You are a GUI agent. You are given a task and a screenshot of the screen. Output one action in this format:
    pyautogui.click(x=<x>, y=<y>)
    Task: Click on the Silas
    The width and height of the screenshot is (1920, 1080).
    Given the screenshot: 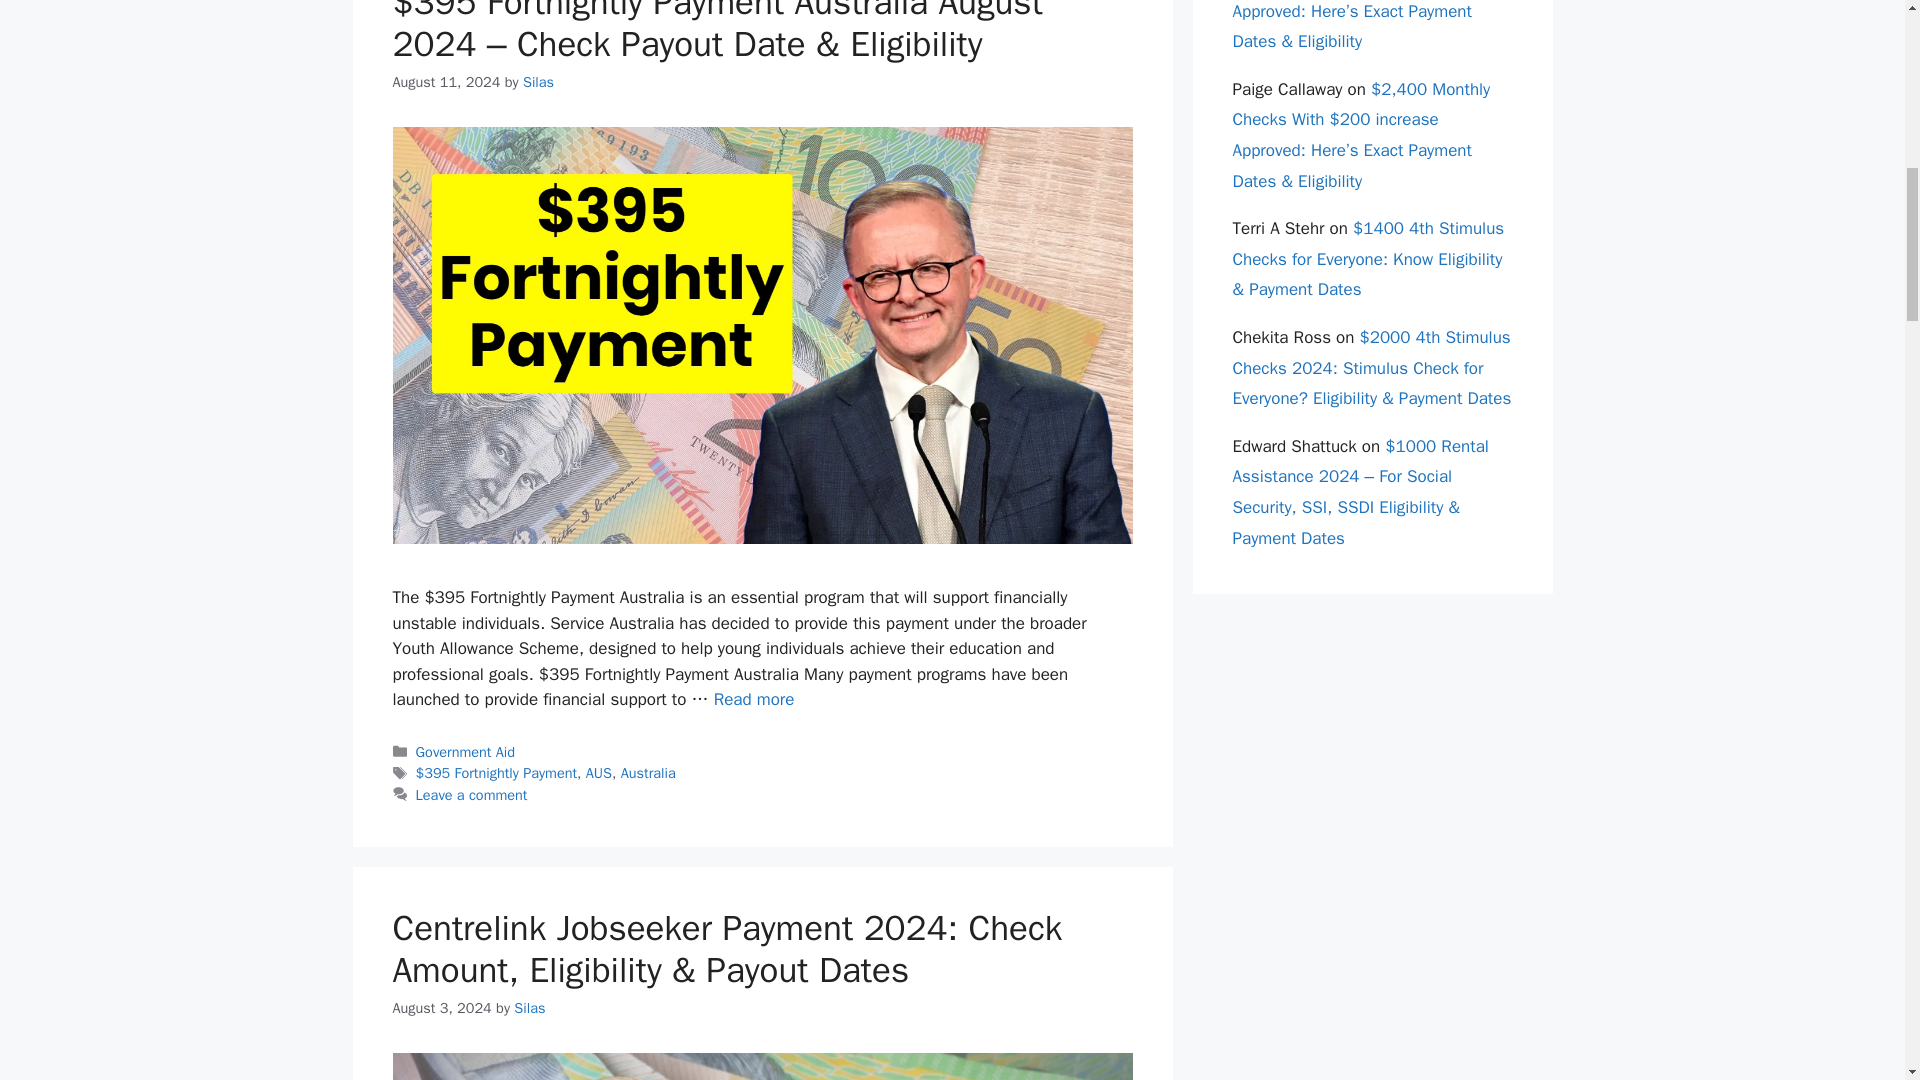 What is the action you would take?
    pyautogui.click(x=538, y=82)
    